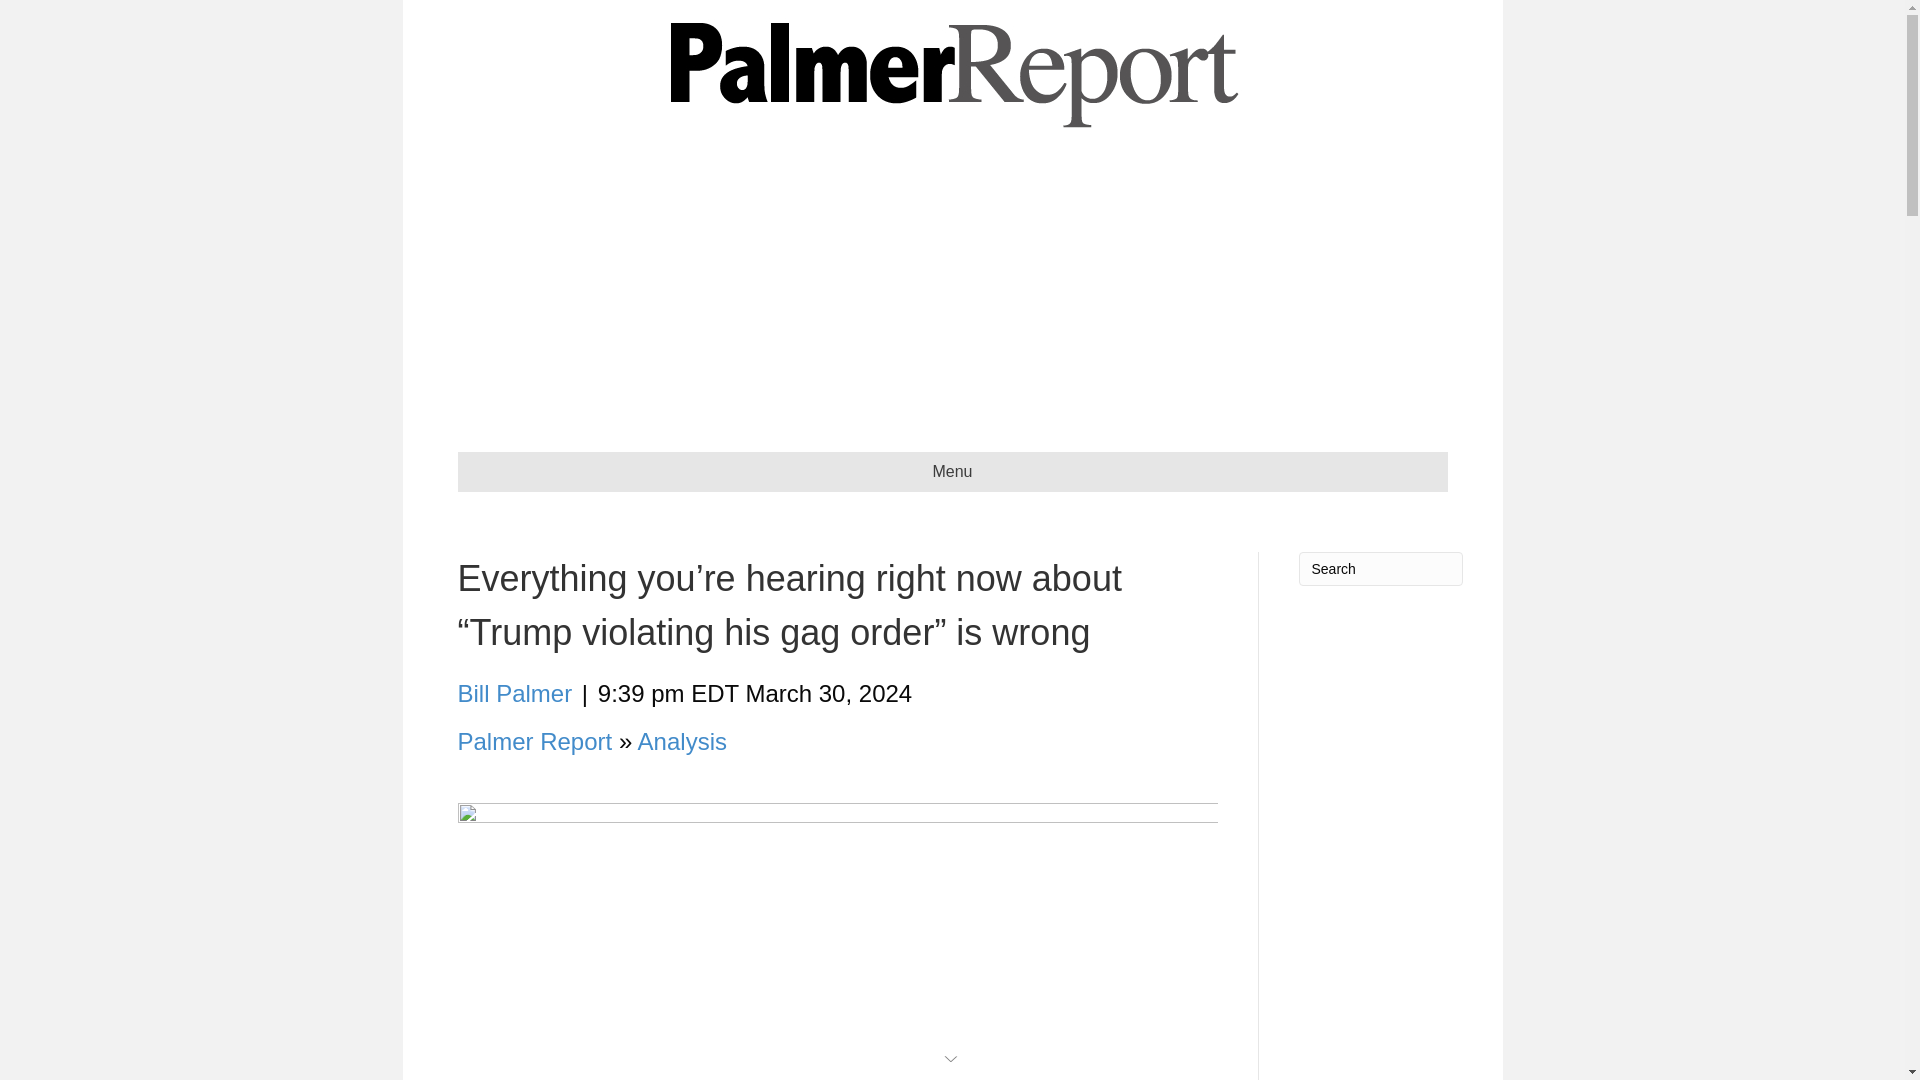  Describe the element at coordinates (952, 1056) in the screenshot. I see `Ad.Plus Advertising` at that location.